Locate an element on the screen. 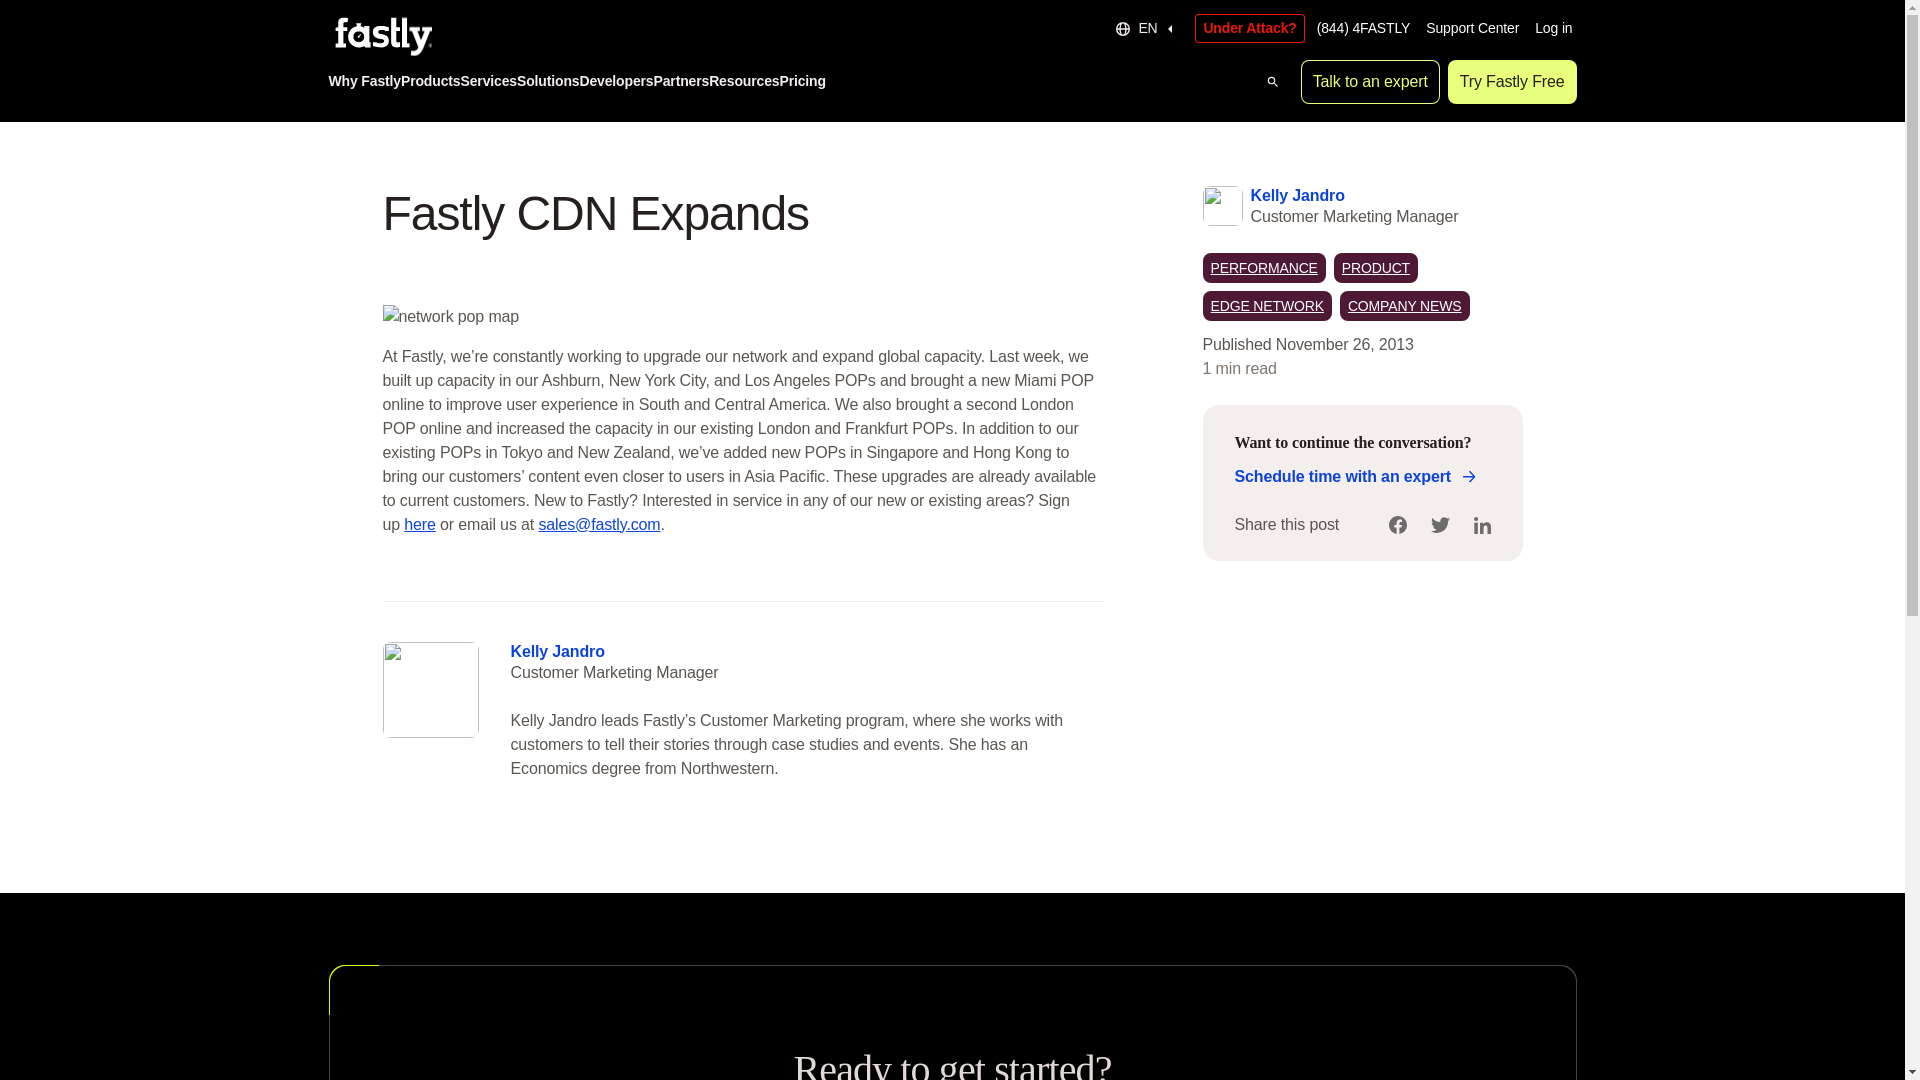 This screenshot has width=1920, height=1080. COMPANY NEWS is located at coordinates (1405, 305).